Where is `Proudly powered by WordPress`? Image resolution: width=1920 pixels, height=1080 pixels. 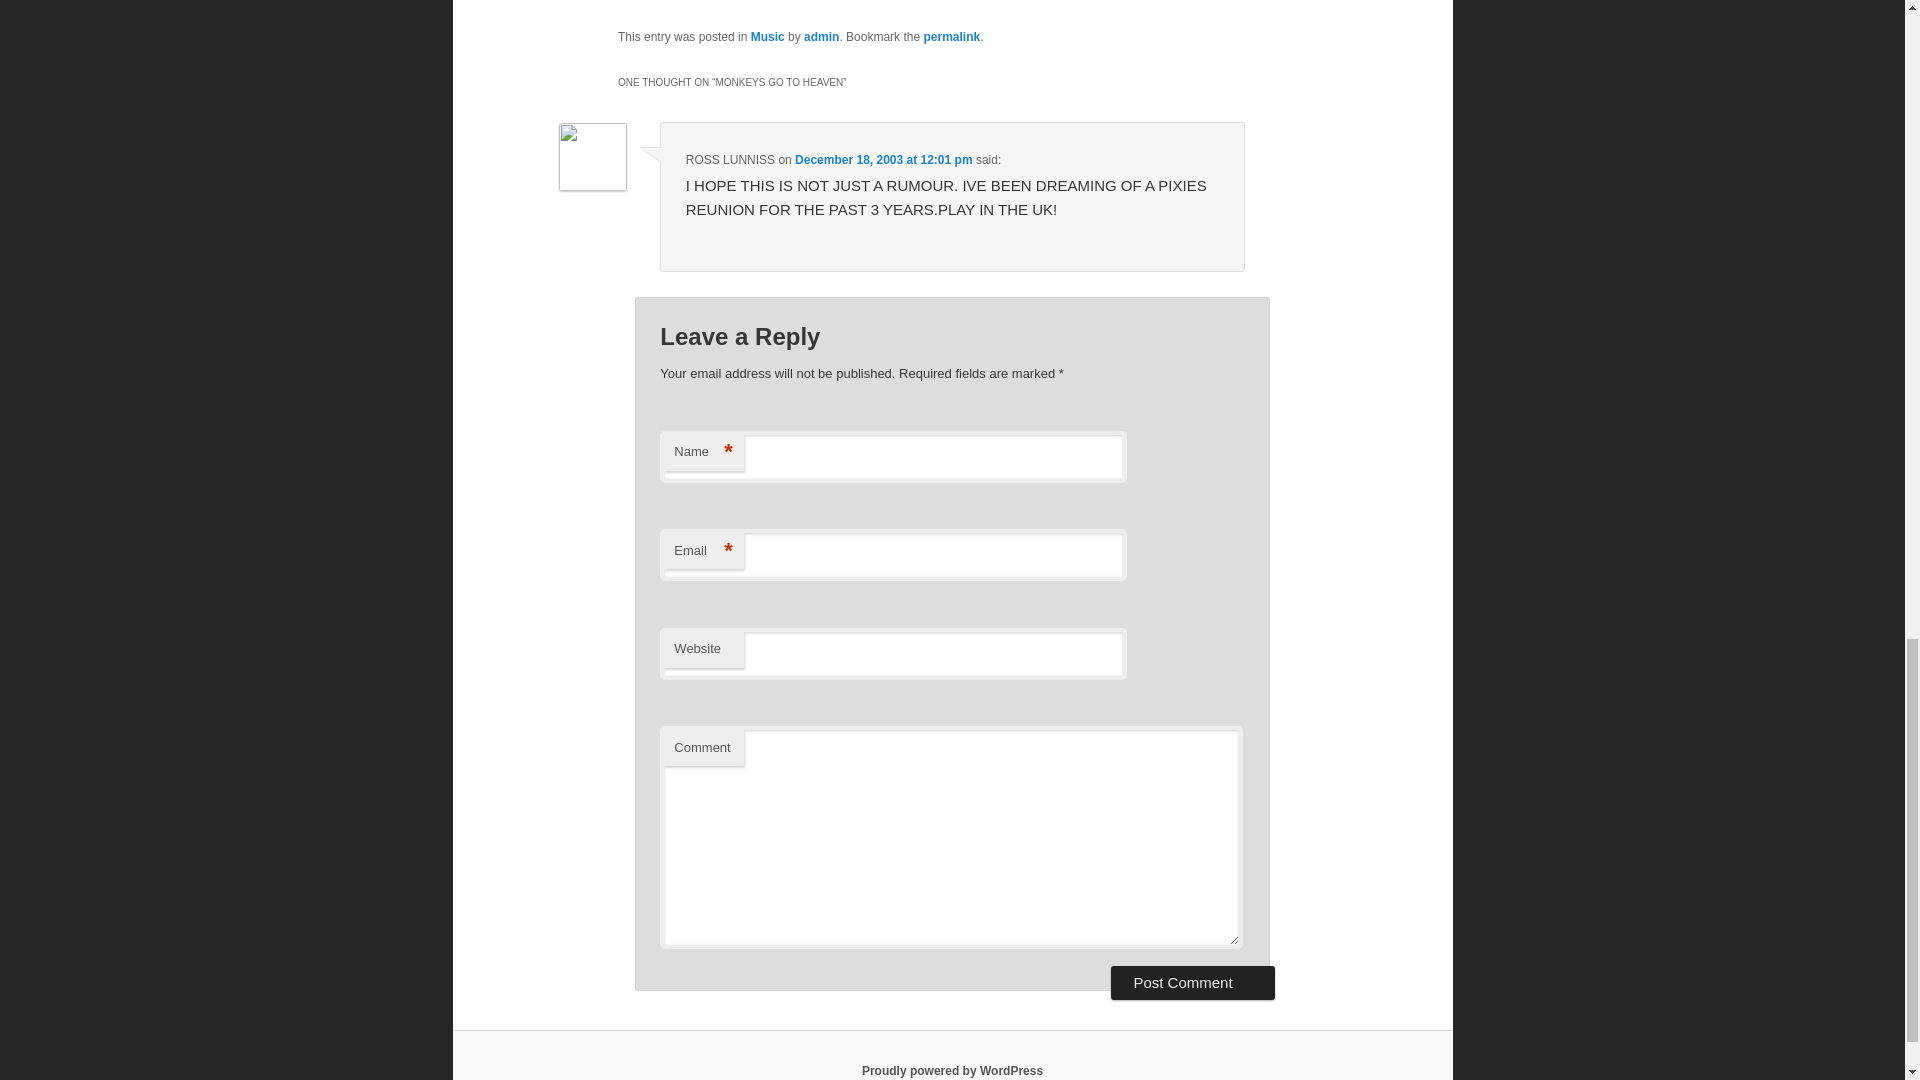
Proudly powered by WordPress is located at coordinates (952, 1070).